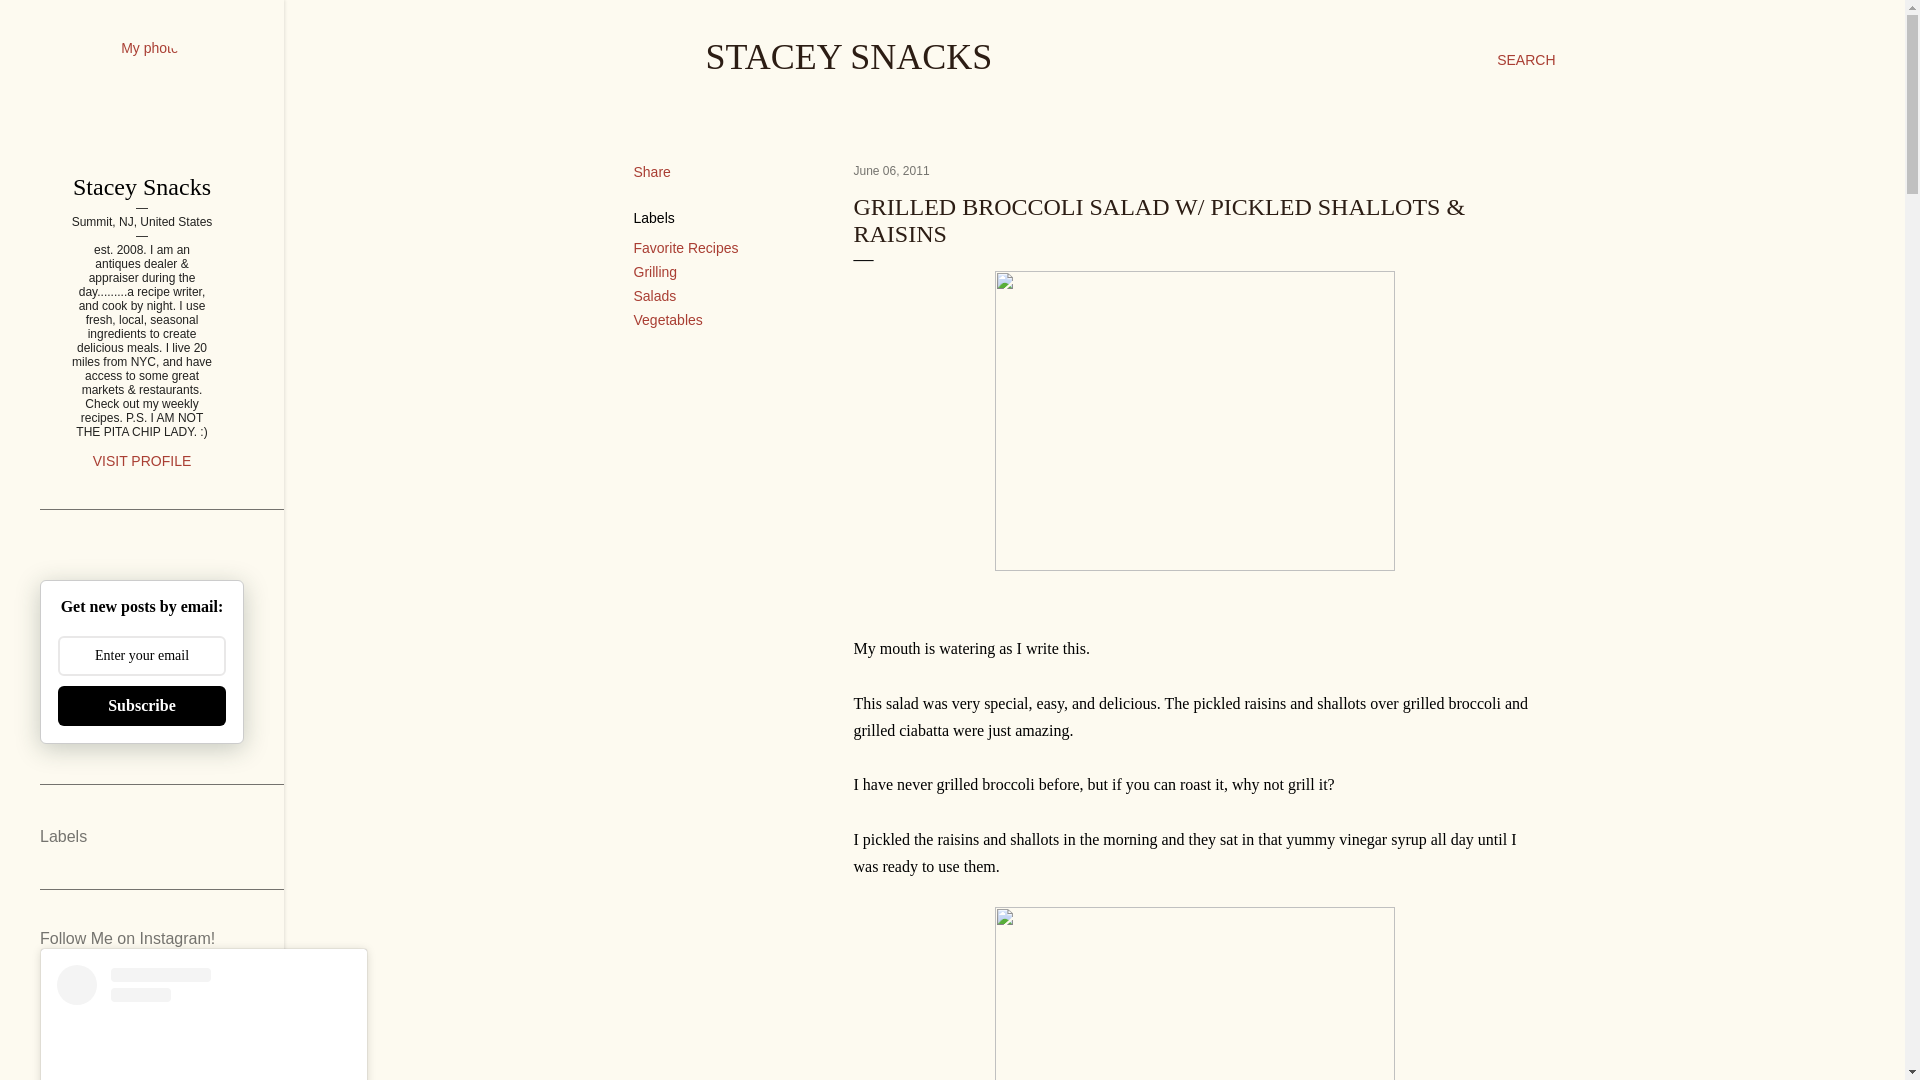 Image resolution: width=1920 pixels, height=1080 pixels. I want to click on Favorite Recipes, so click(686, 247).